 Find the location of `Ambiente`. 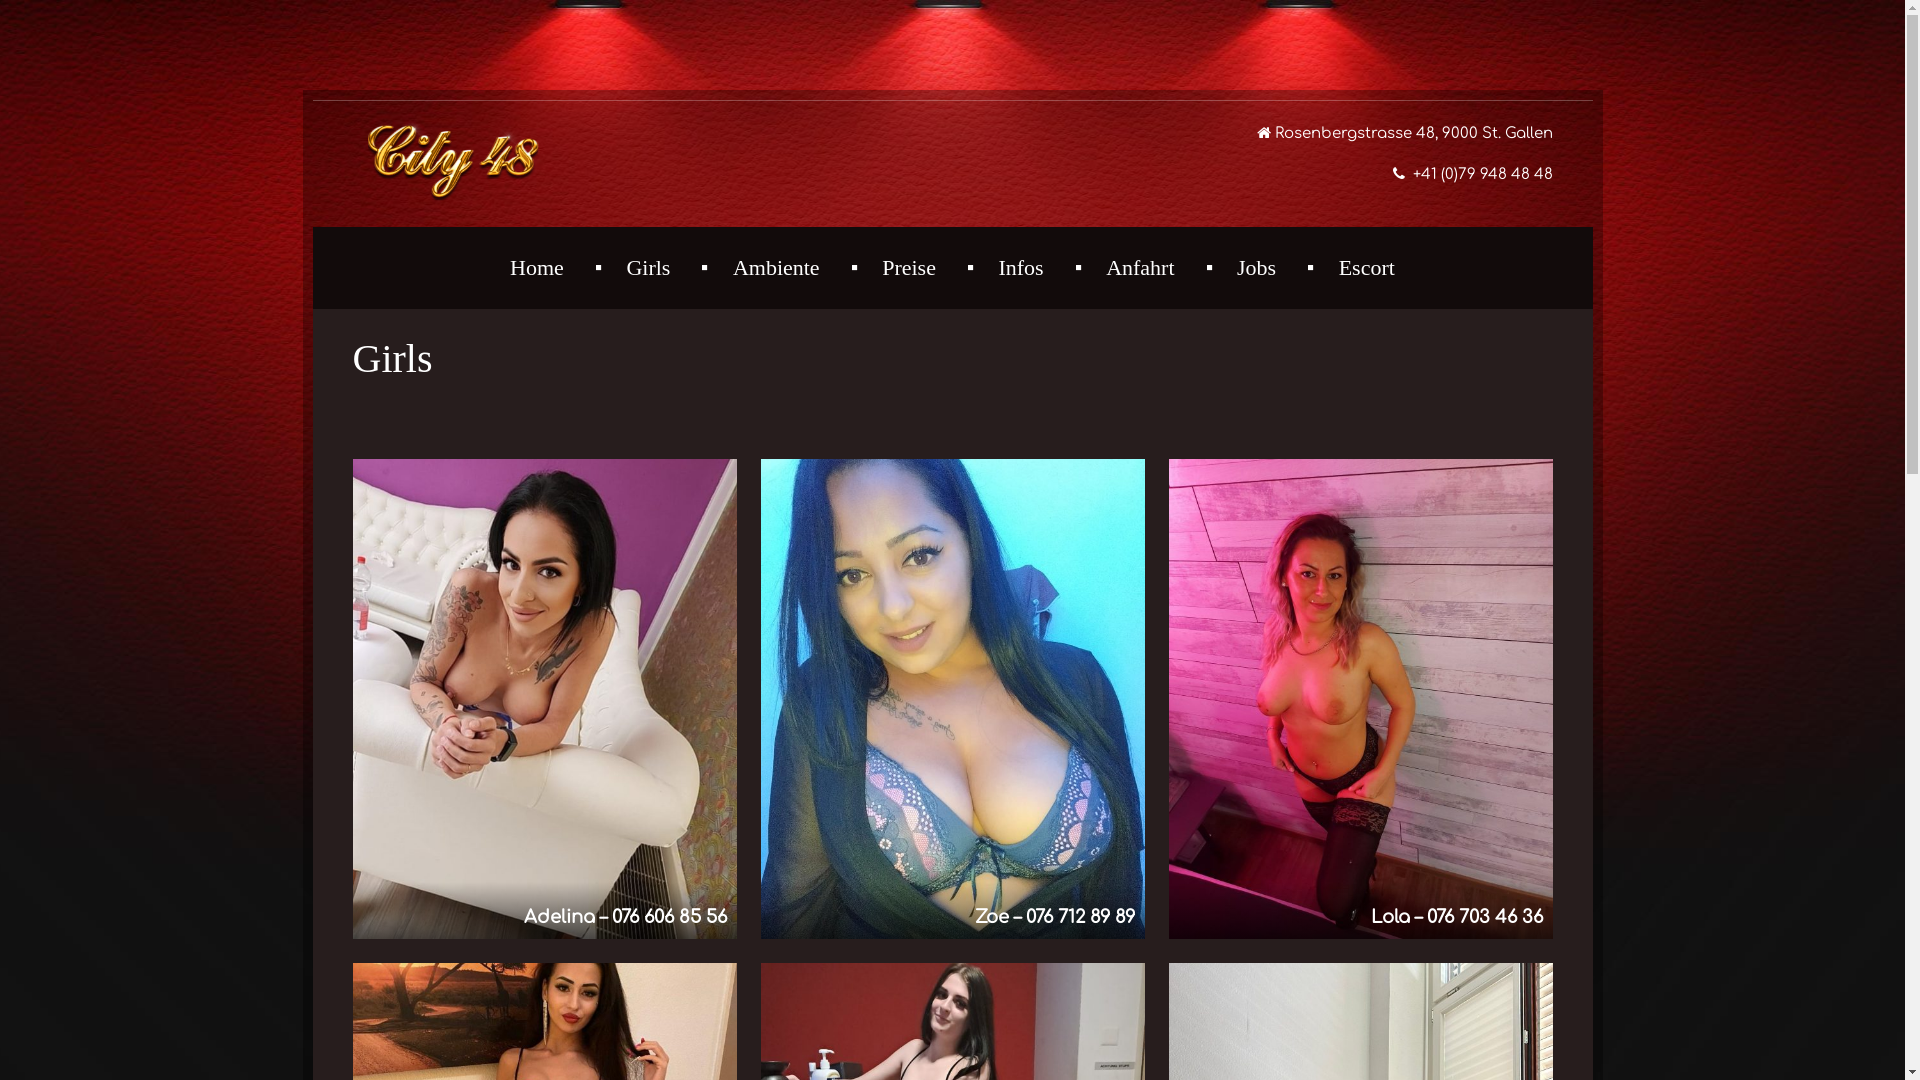

Ambiente is located at coordinates (776, 268).